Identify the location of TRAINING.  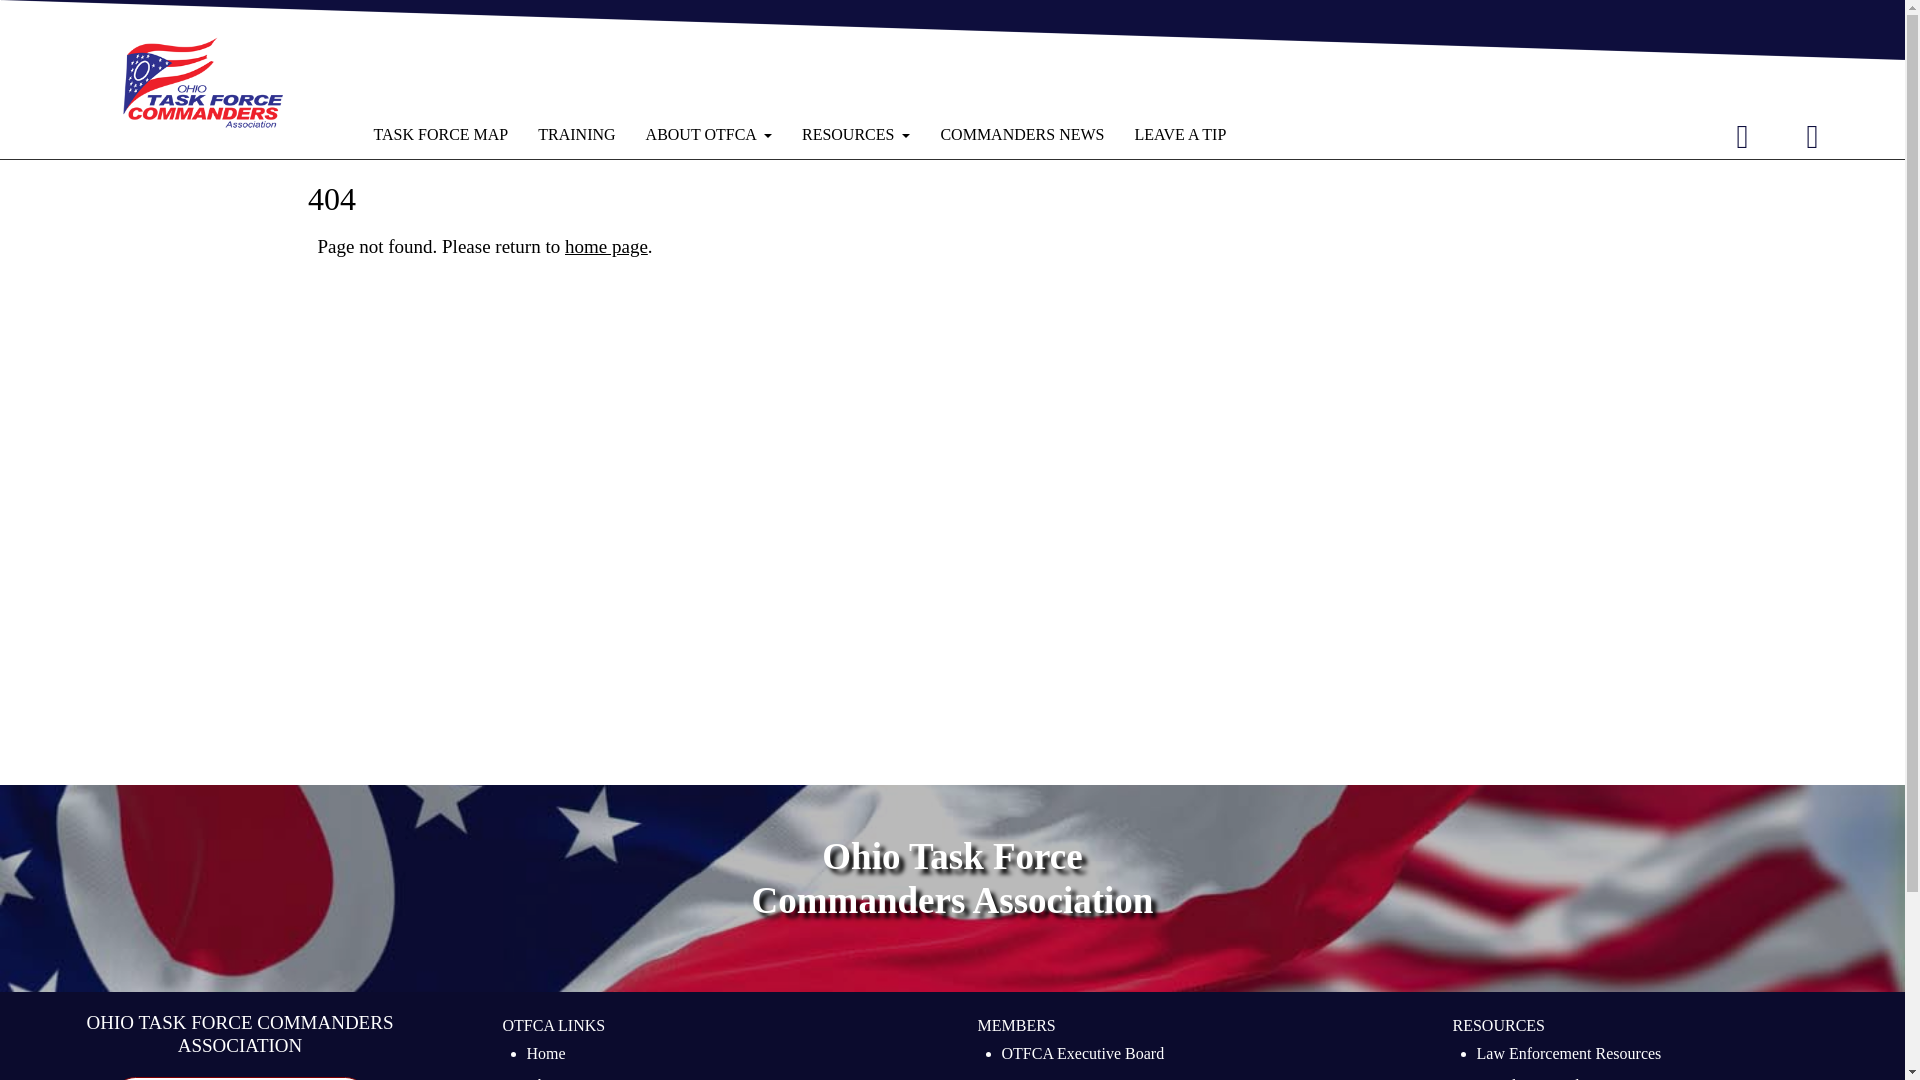
(576, 134).